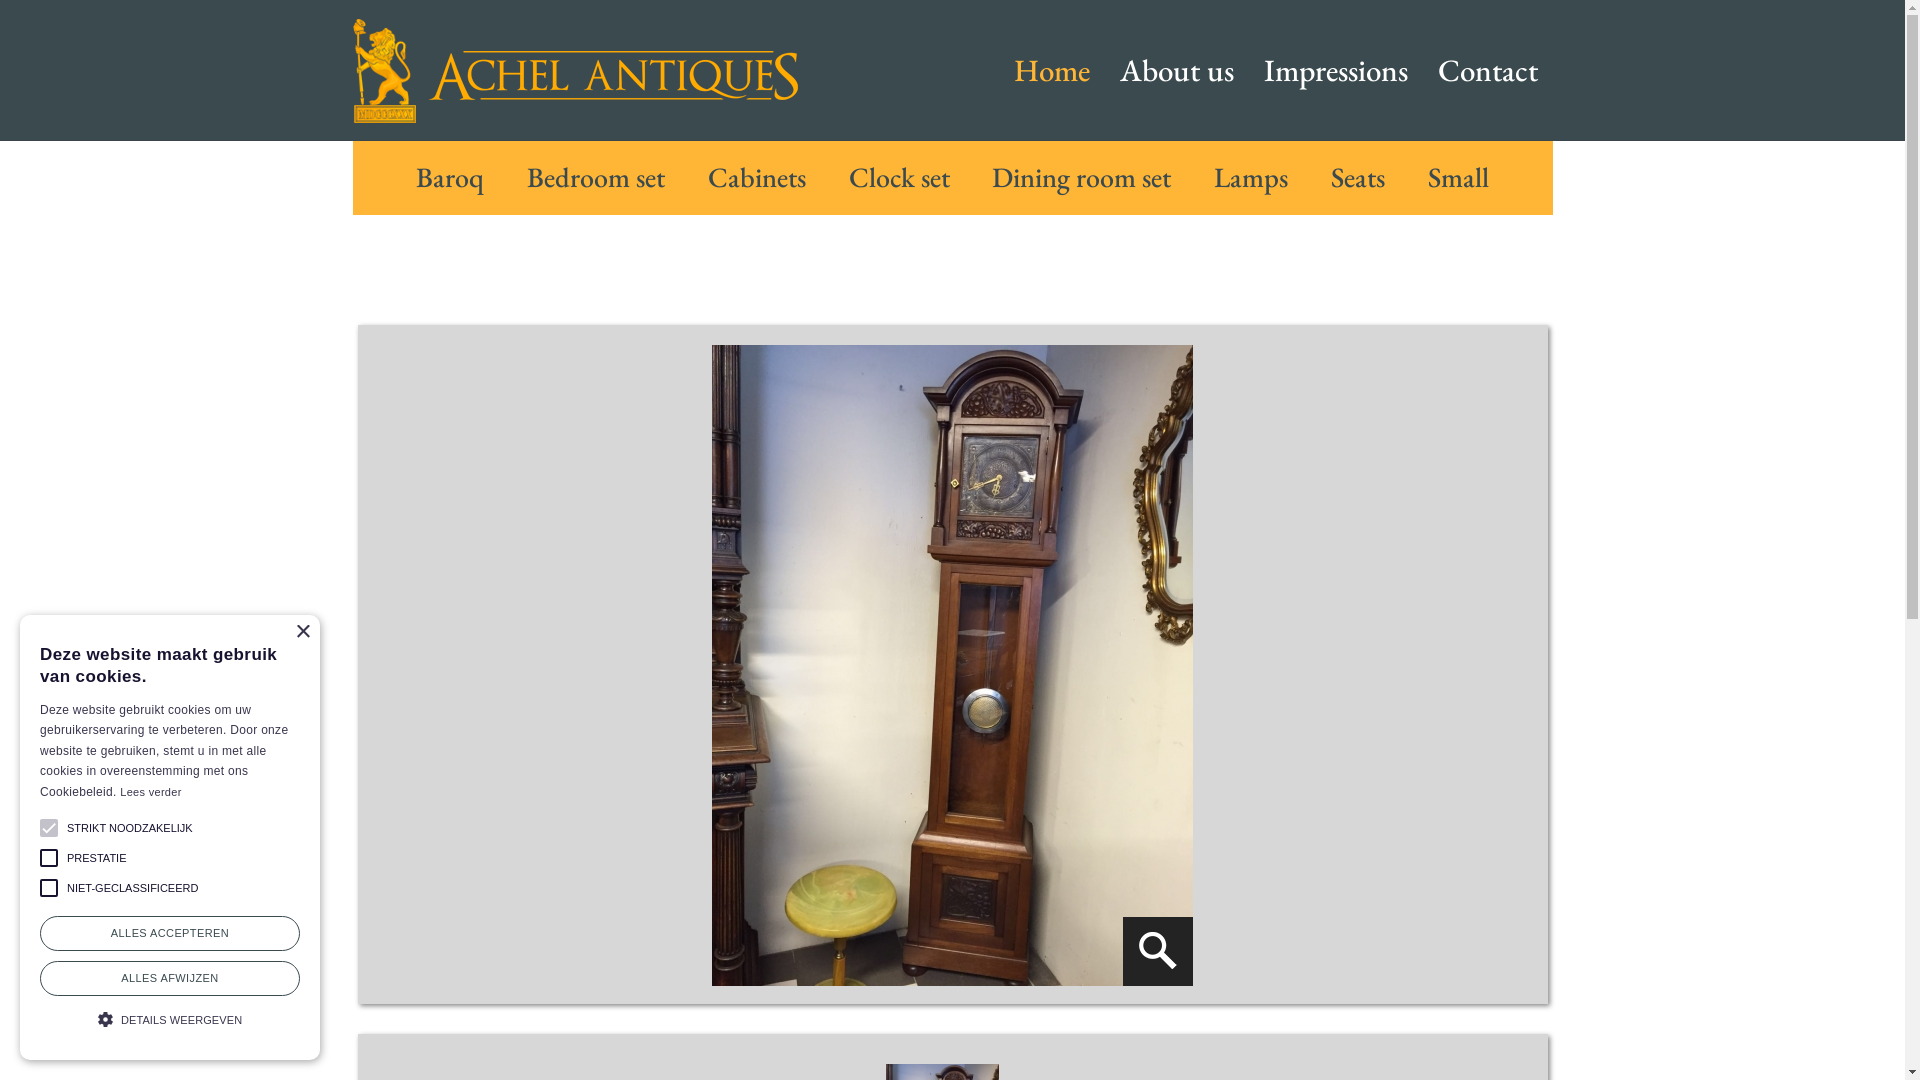 This screenshot has width=1920, height=1080. Describe the element at coordinates (900, 177) in the screenshot. I see `Clock set` at that location.